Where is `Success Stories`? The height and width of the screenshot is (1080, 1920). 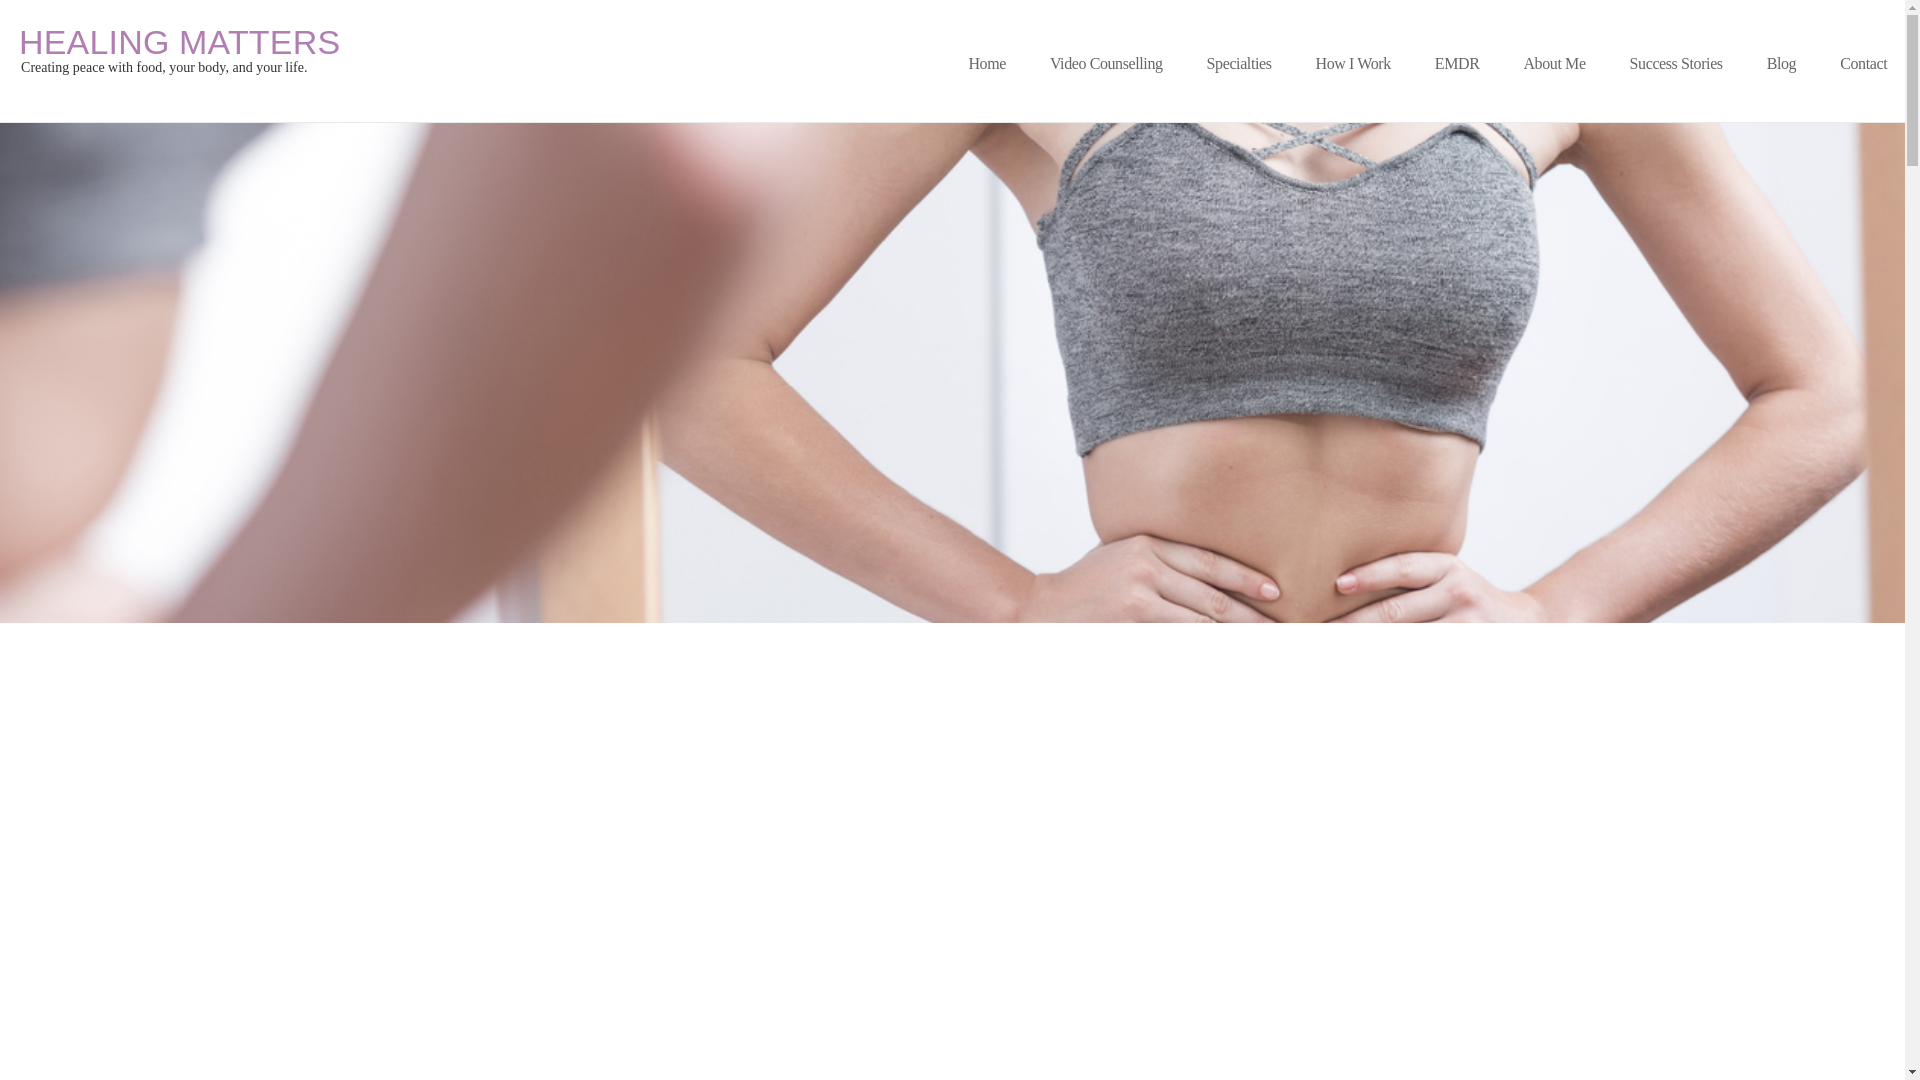 Success Stories is located at coordinates (1676, 64).